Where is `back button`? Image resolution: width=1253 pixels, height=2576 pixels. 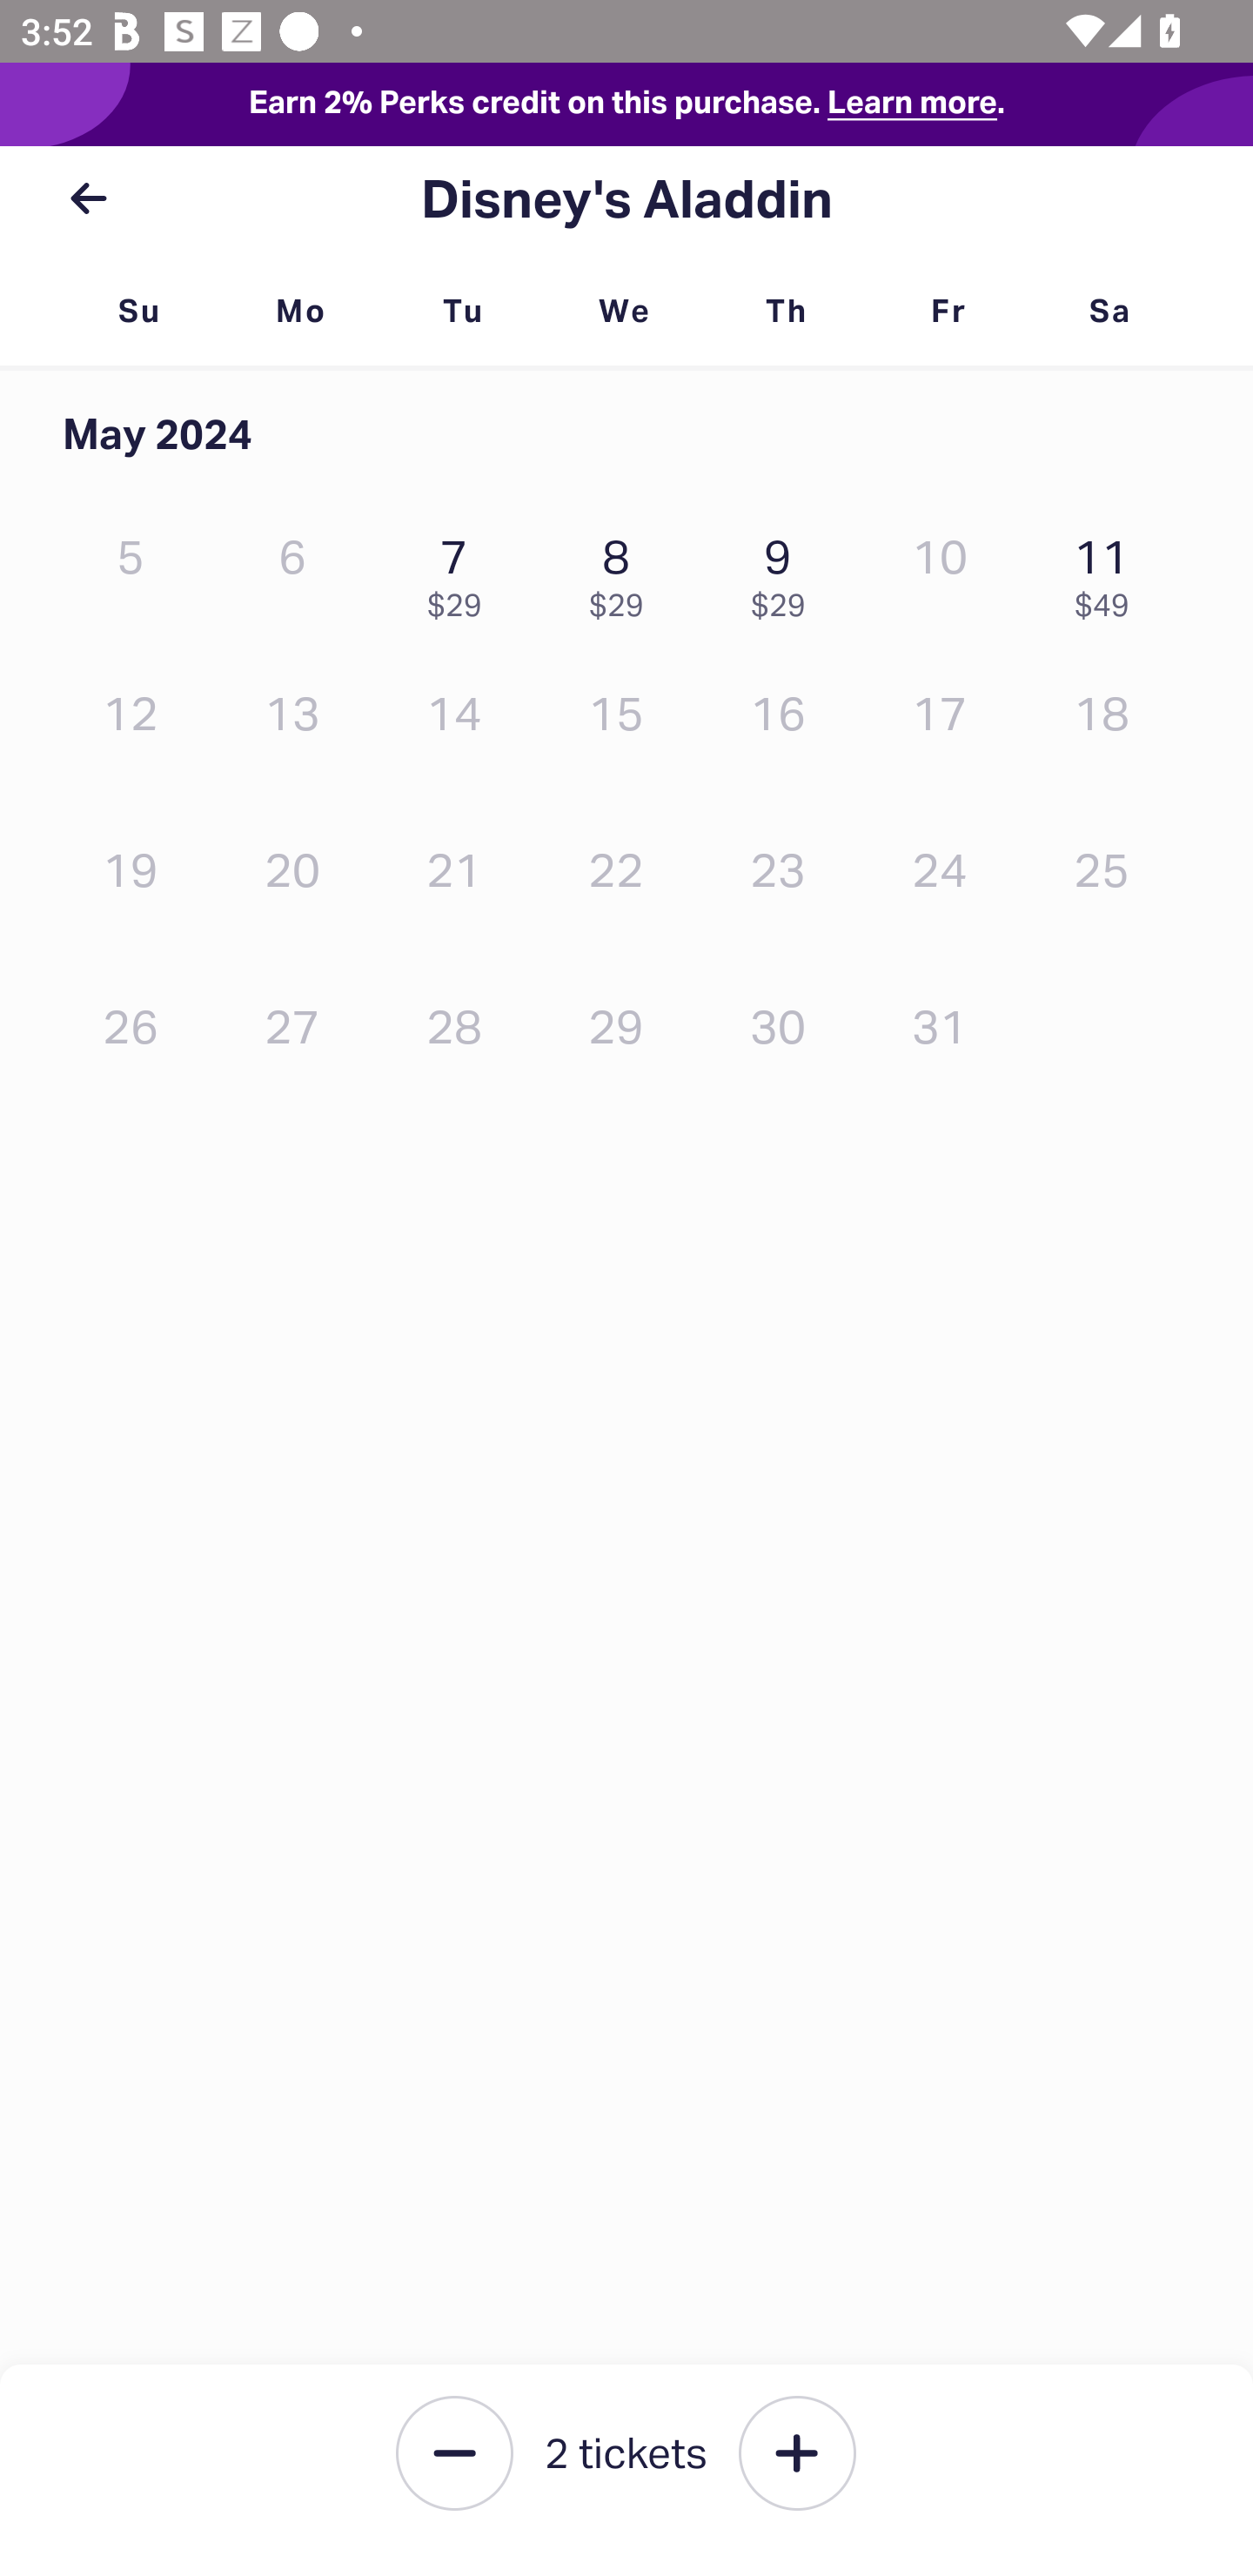 back button is located at coordinates (88, 198).